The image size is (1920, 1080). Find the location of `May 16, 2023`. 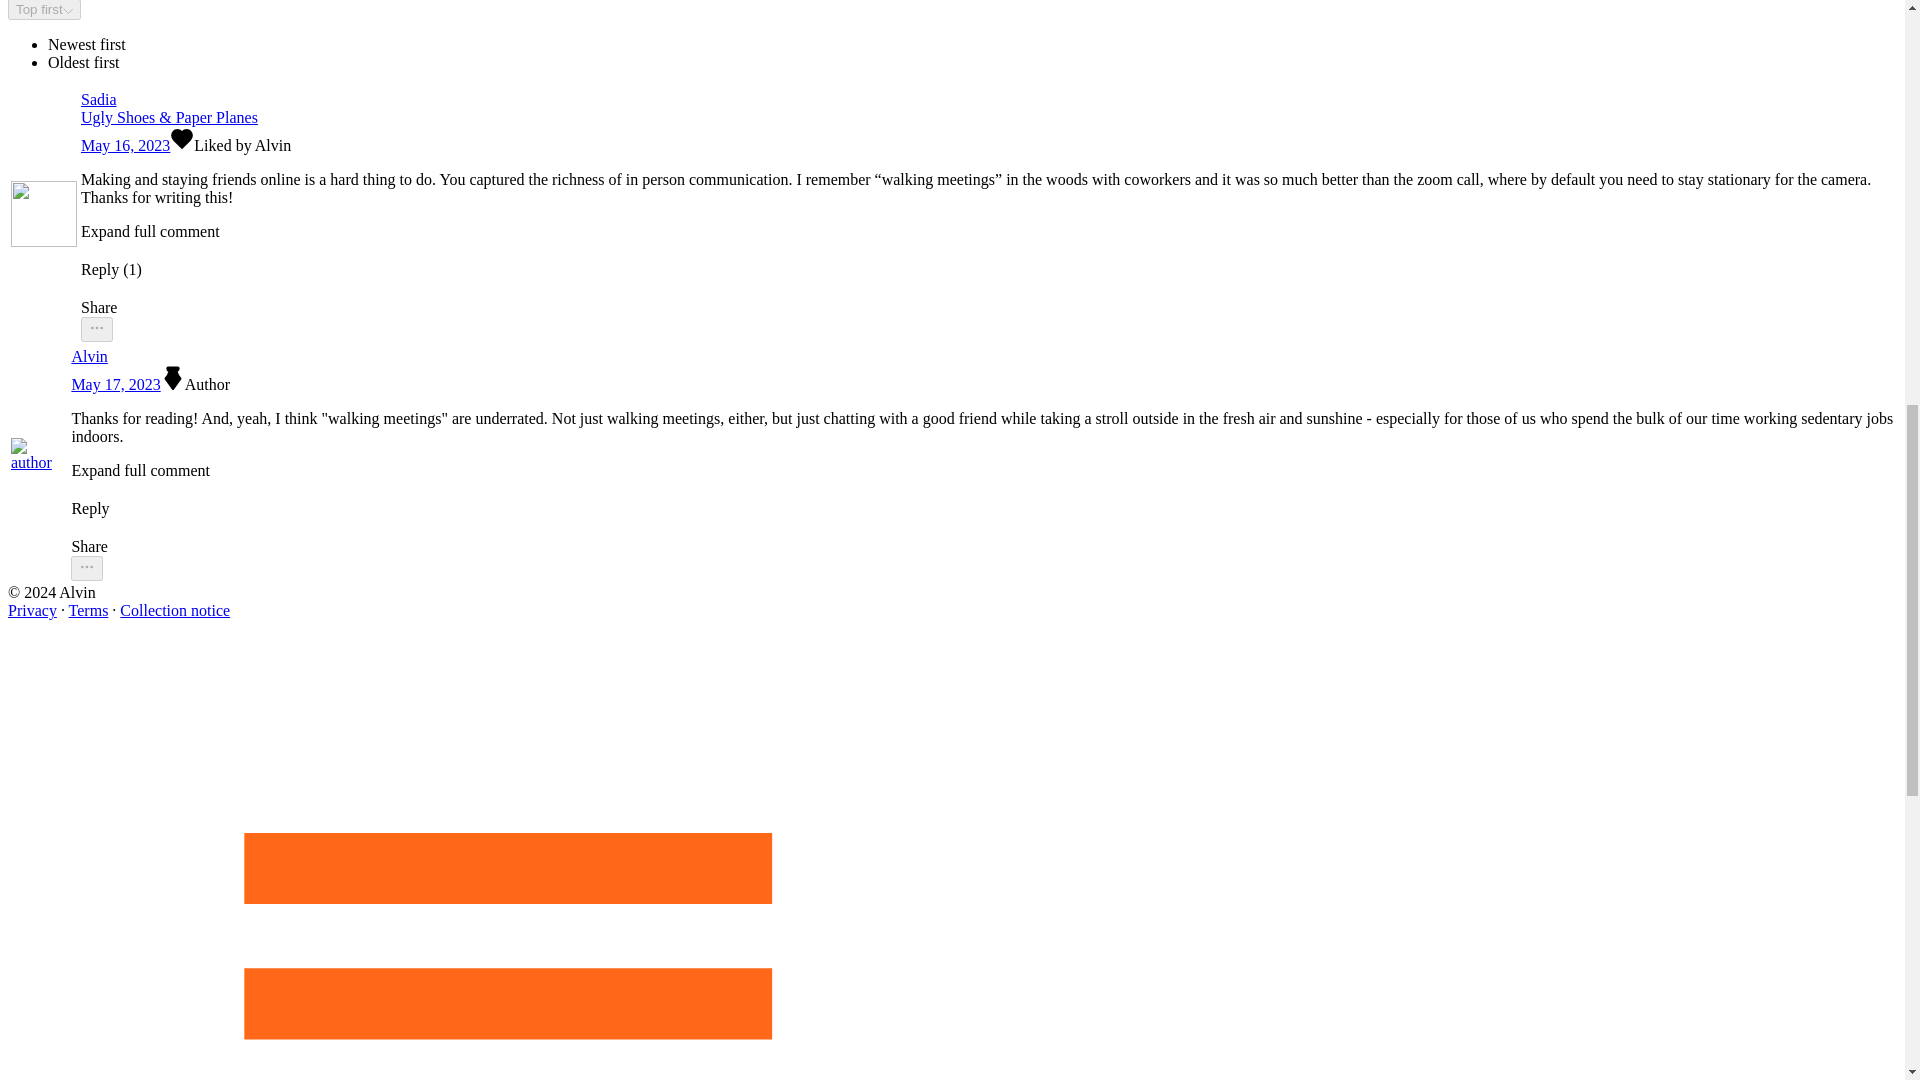

May 16, 2023 is located at coordinates (125, 146).